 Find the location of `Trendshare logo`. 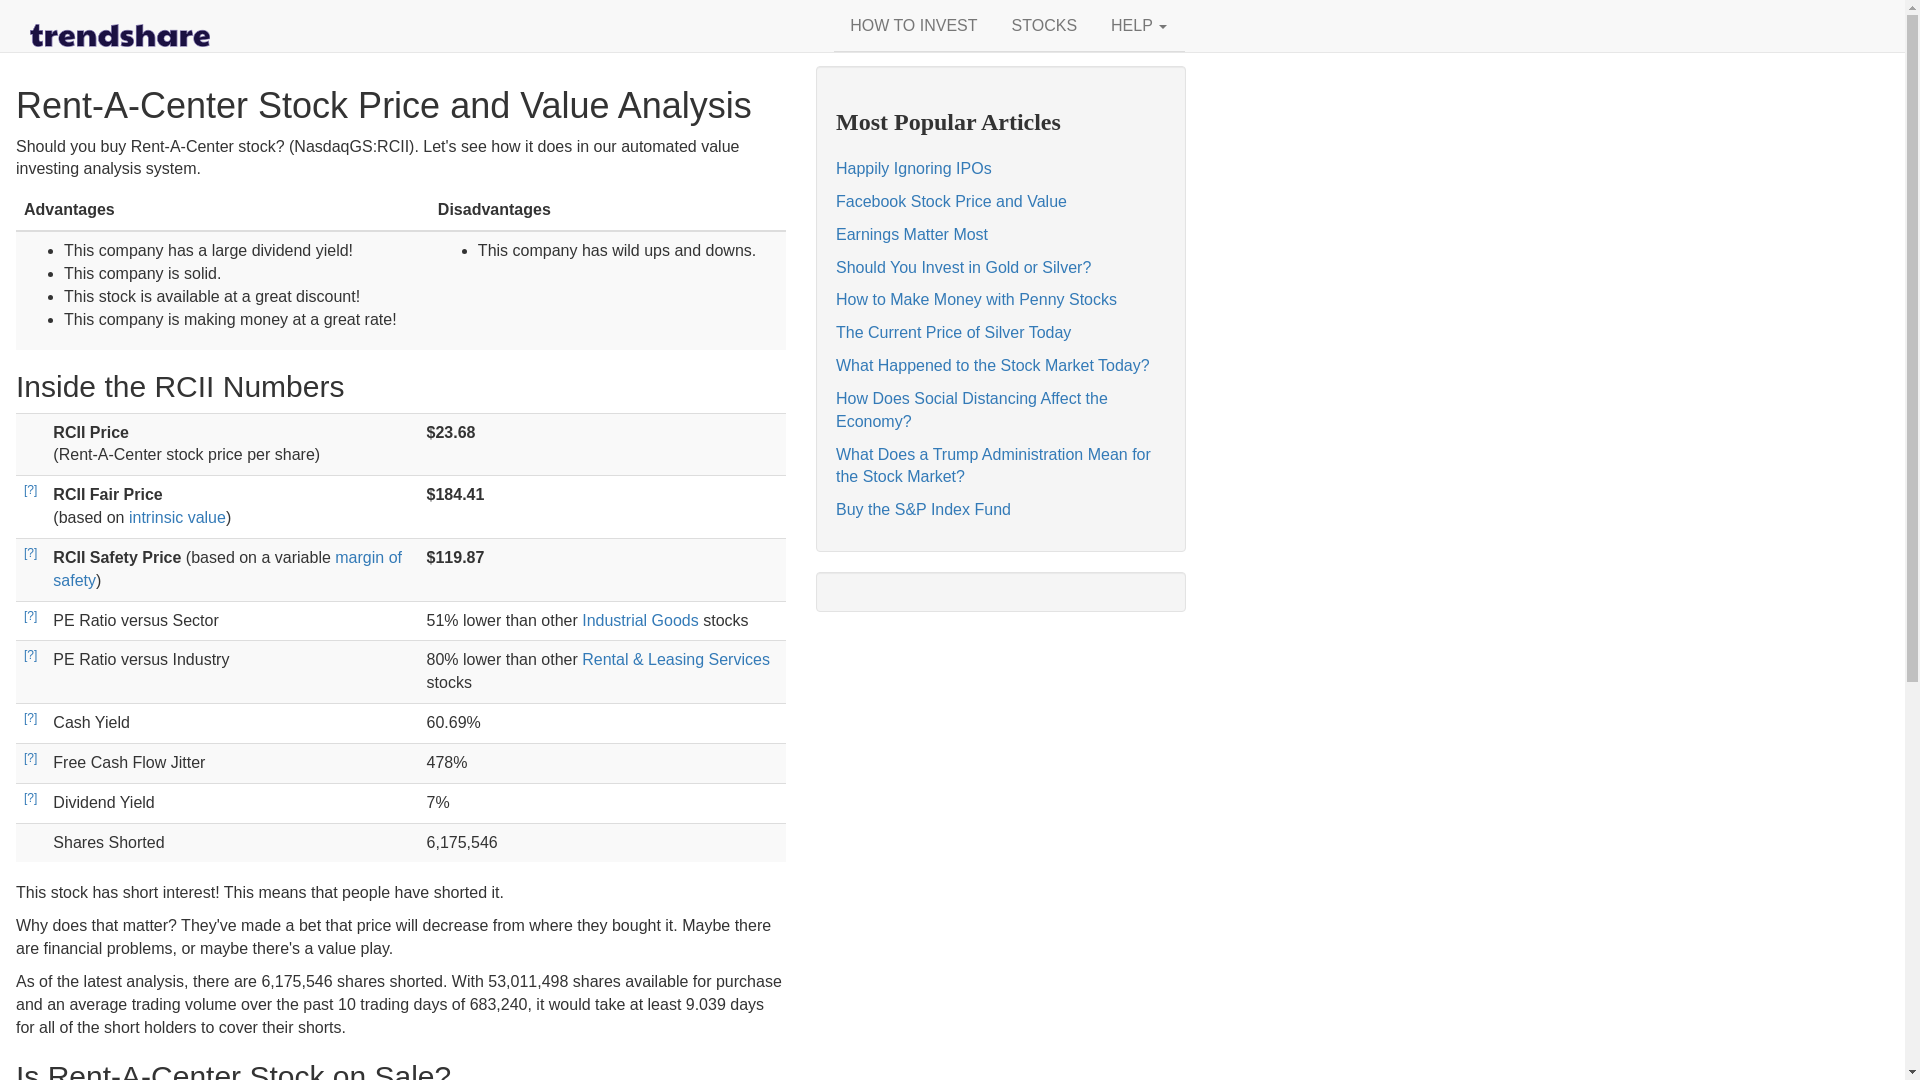

Trendshare logo is located at coordinates (120, 35).